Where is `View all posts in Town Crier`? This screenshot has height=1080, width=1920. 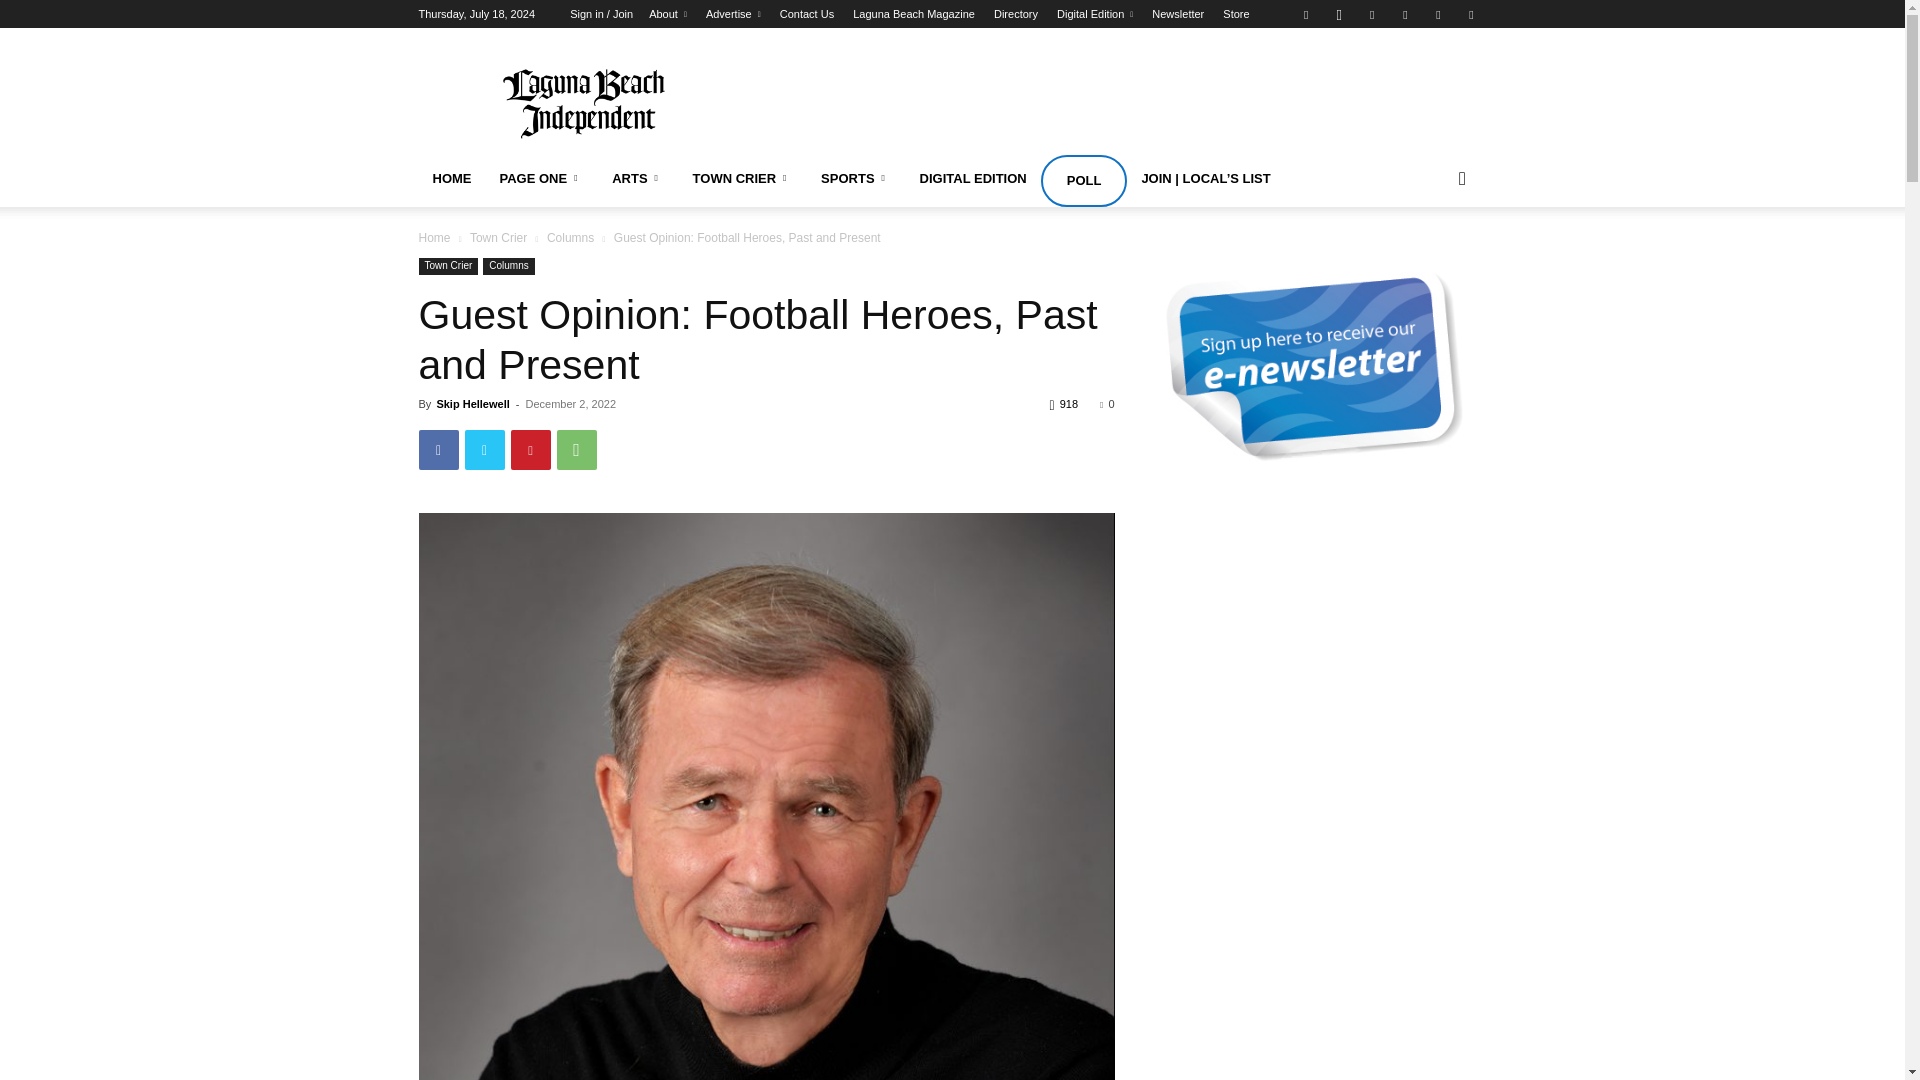 View all posts in Town Crier is located at coordinates (498, 238).